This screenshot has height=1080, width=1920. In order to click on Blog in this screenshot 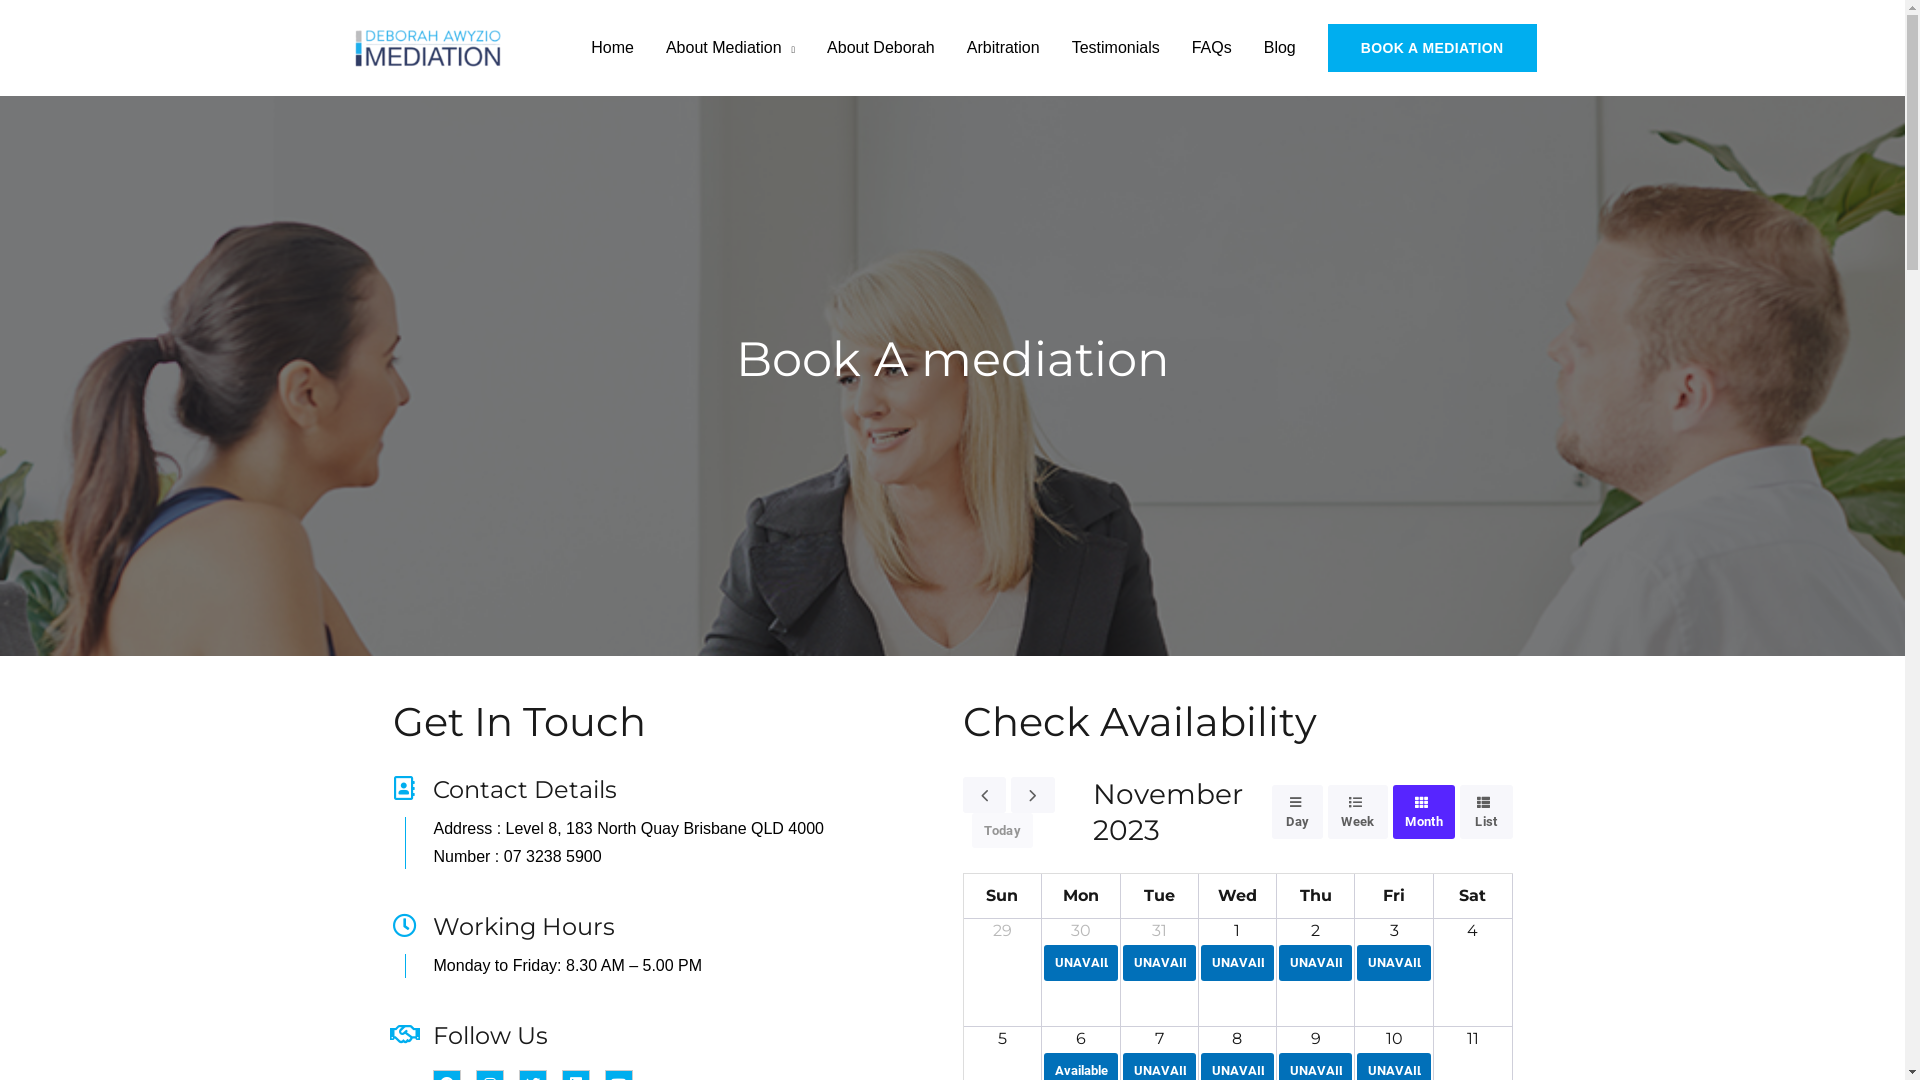, I will do `click(1280, 48)`.